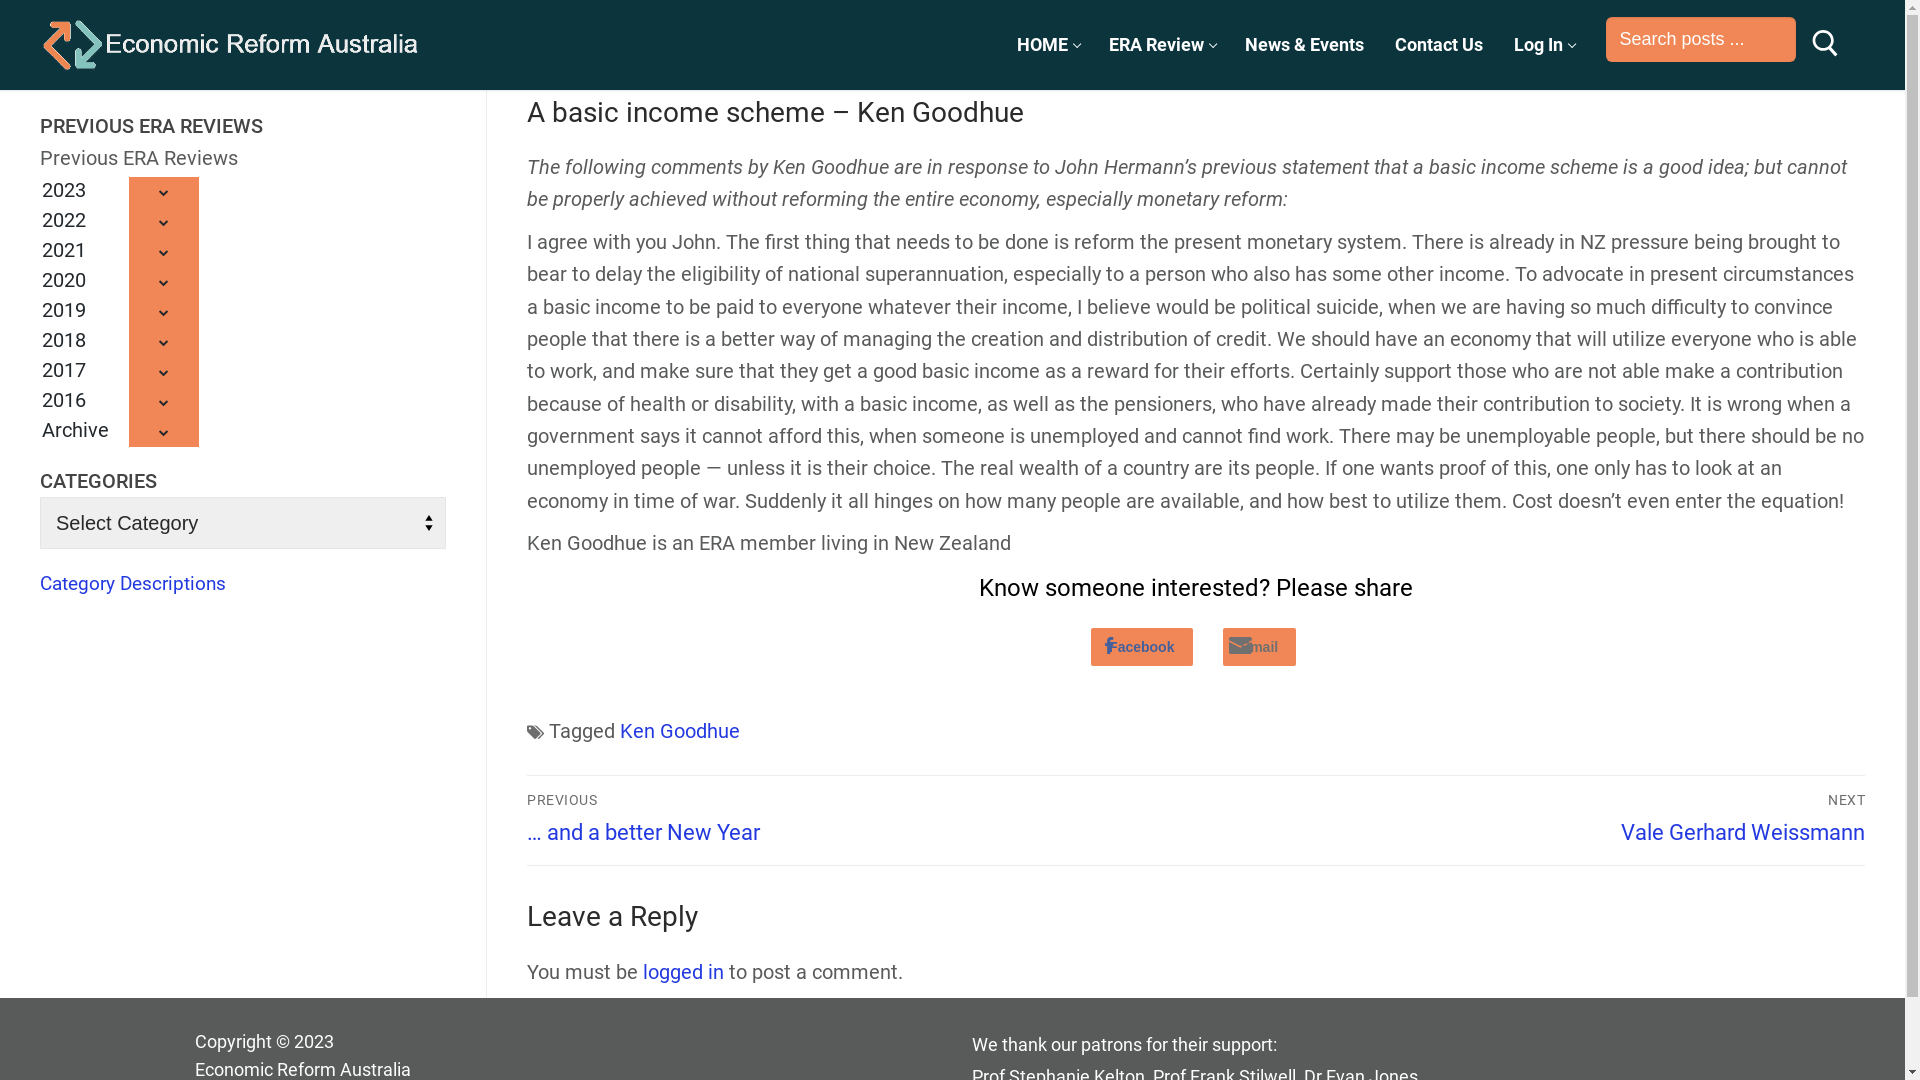 The height and width of the screenshot is (1080, 1920). What do you see at coordinates (133, 583) in the screenshot?
I see `Category Descriptions` at bounding box center [133, 583].